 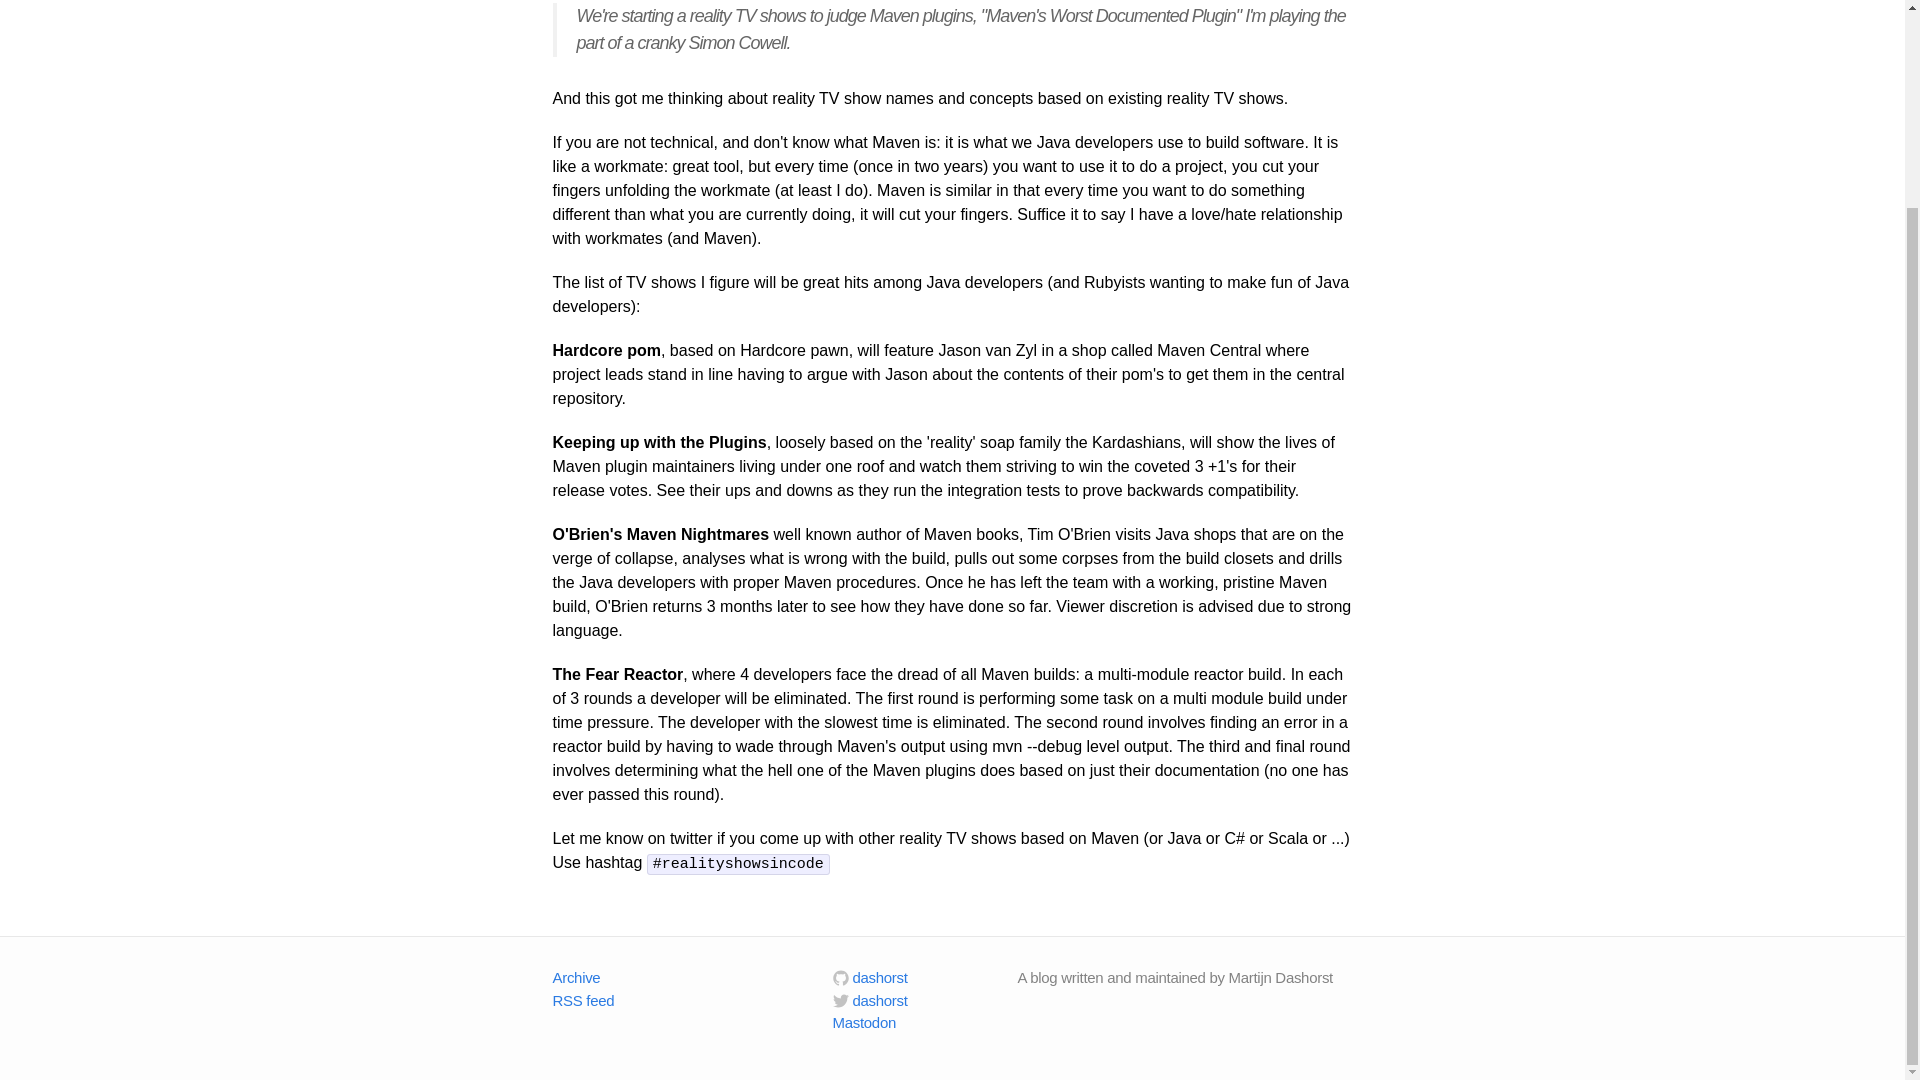 What do you see at coordinates (868, 999) in the screenshot?
I see `dashorst` at bounding box center [868, 999].